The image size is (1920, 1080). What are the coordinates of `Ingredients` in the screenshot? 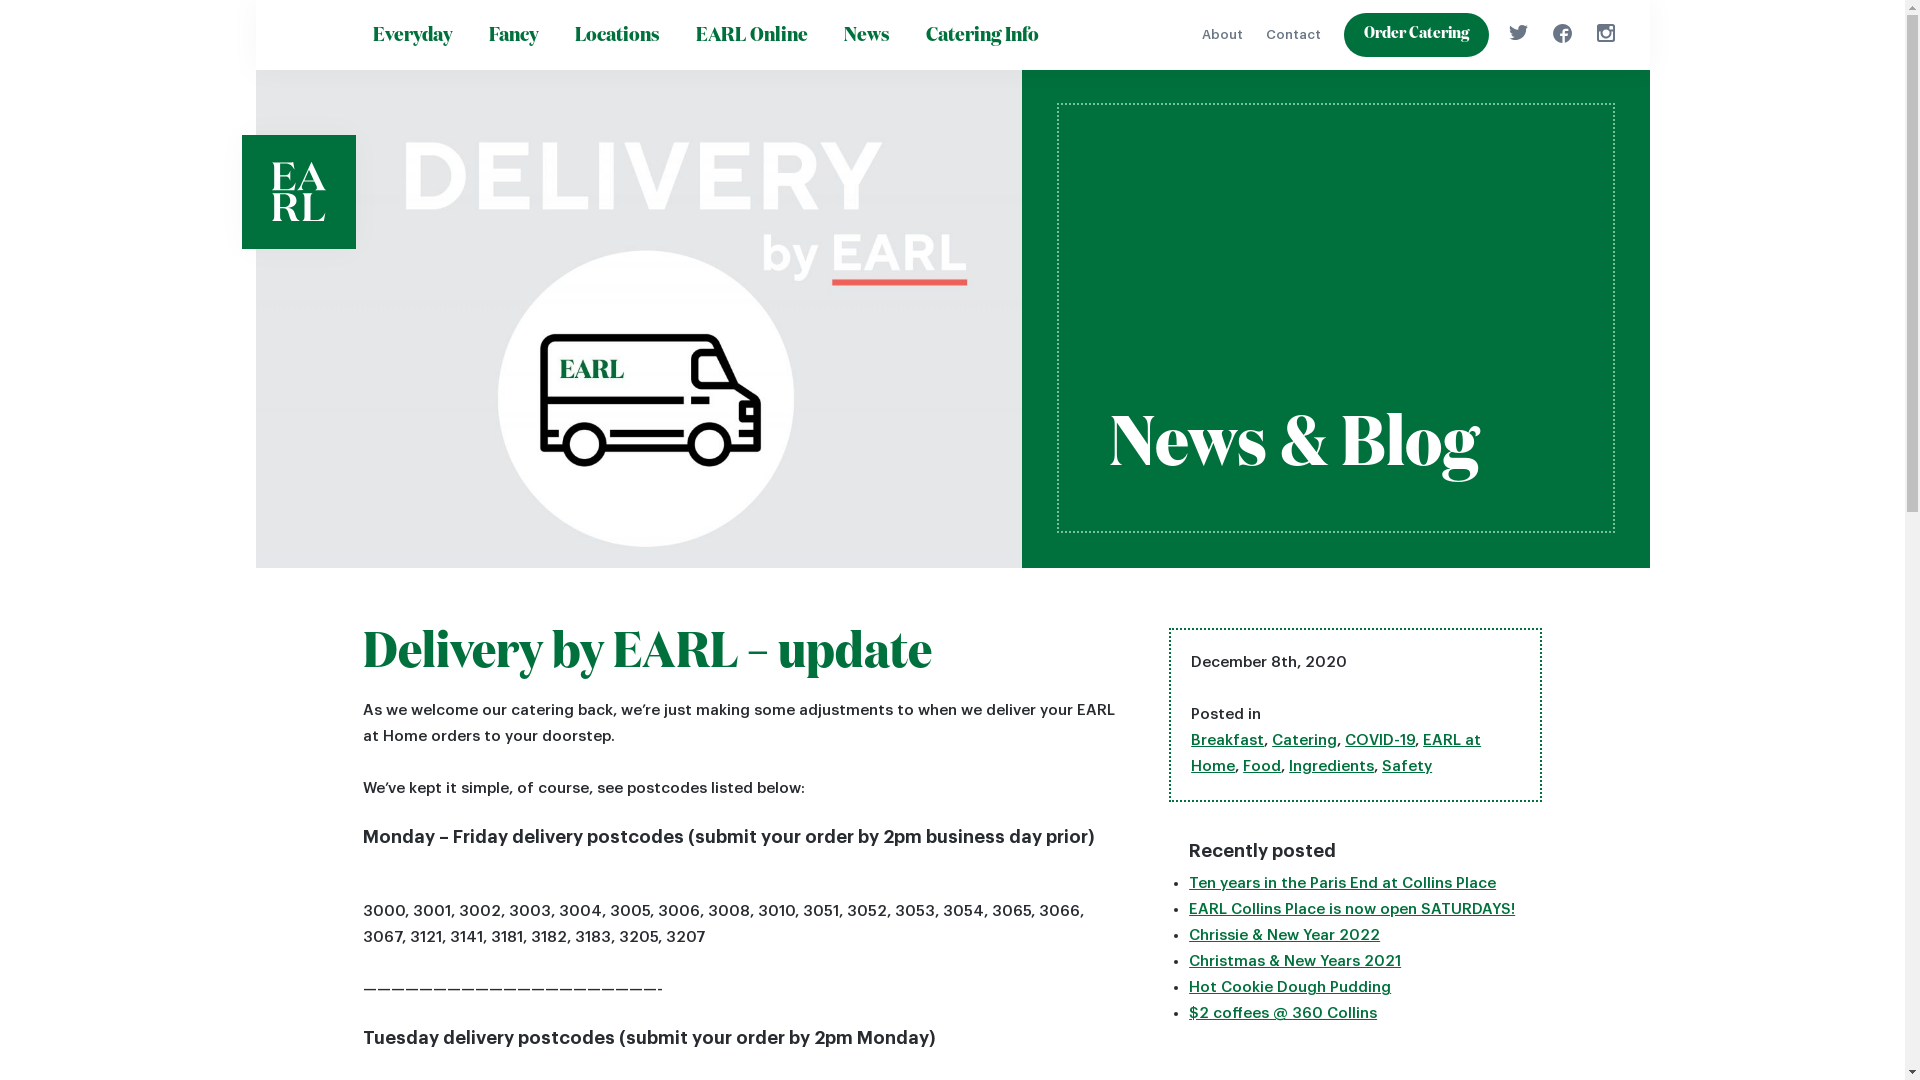 It's located at (1332, 766).